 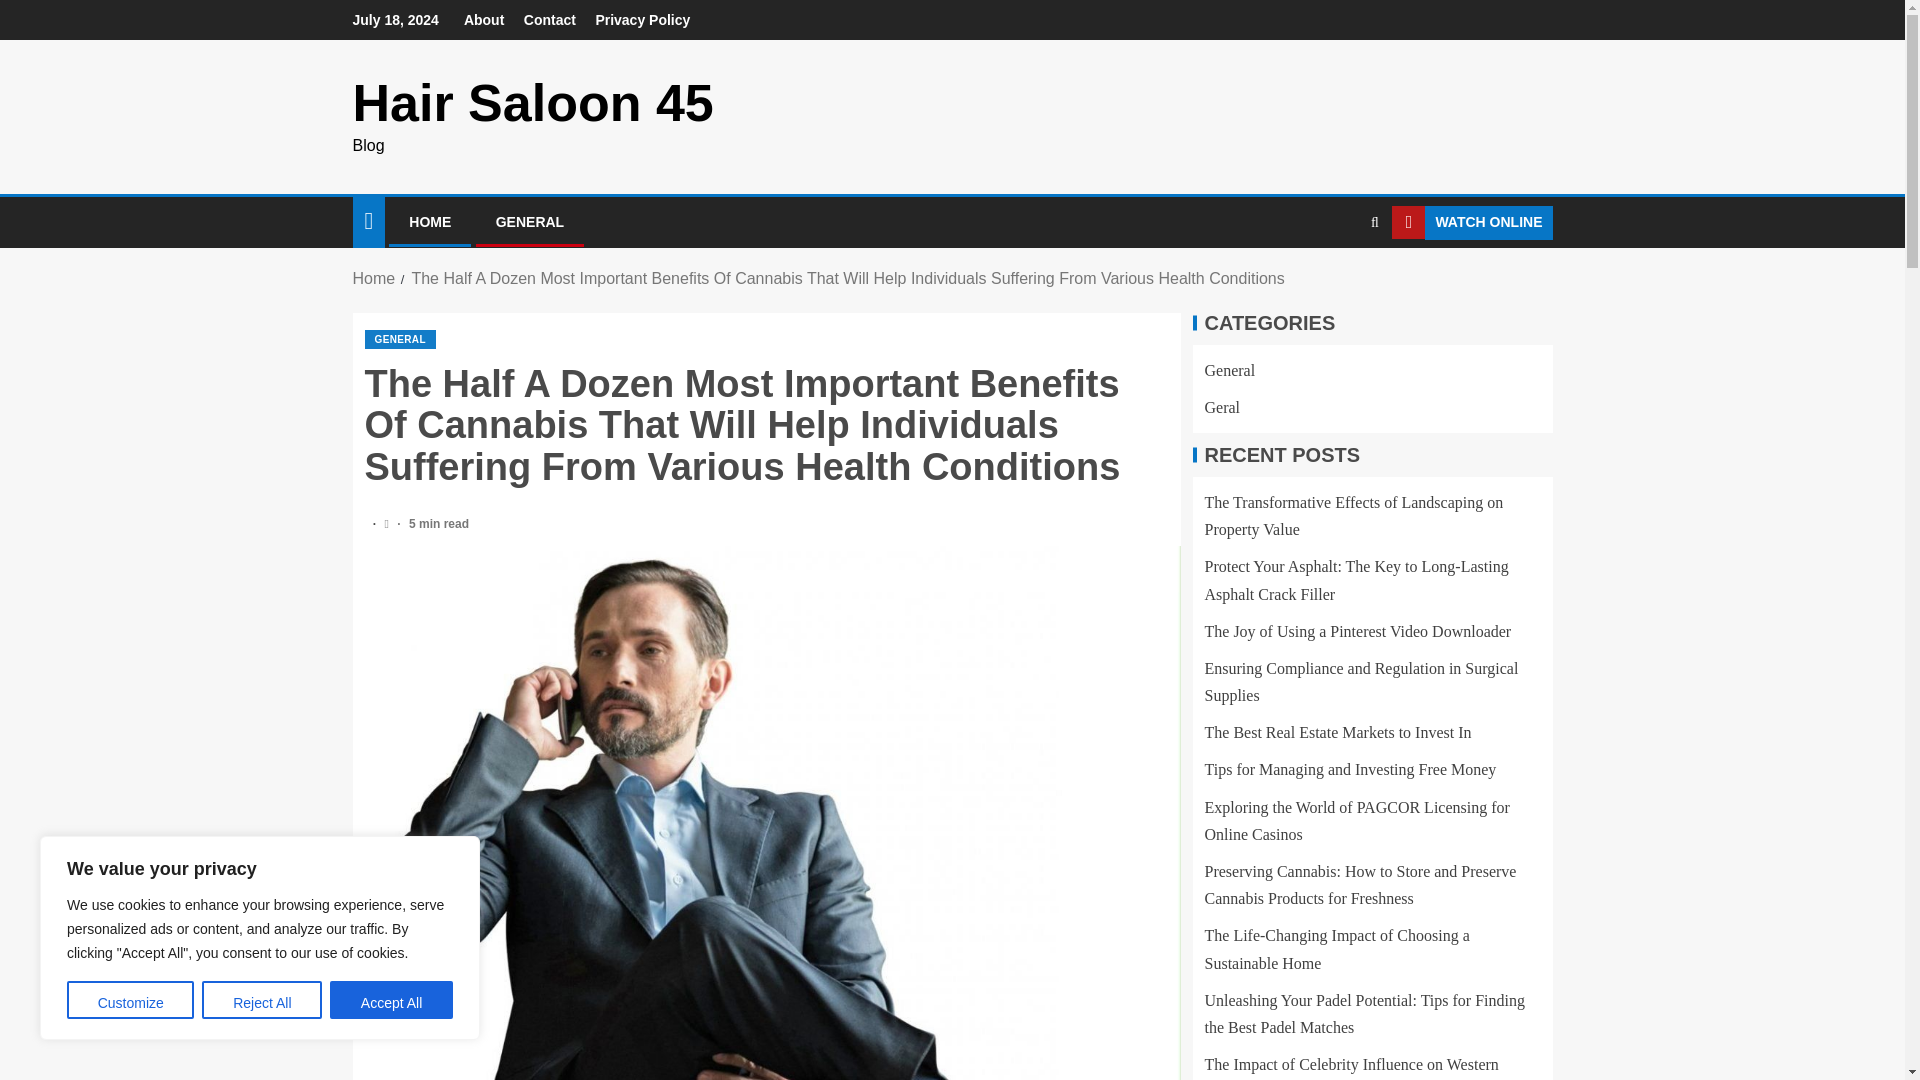 I want to click on GENERAL, so click(x=400, y=339).